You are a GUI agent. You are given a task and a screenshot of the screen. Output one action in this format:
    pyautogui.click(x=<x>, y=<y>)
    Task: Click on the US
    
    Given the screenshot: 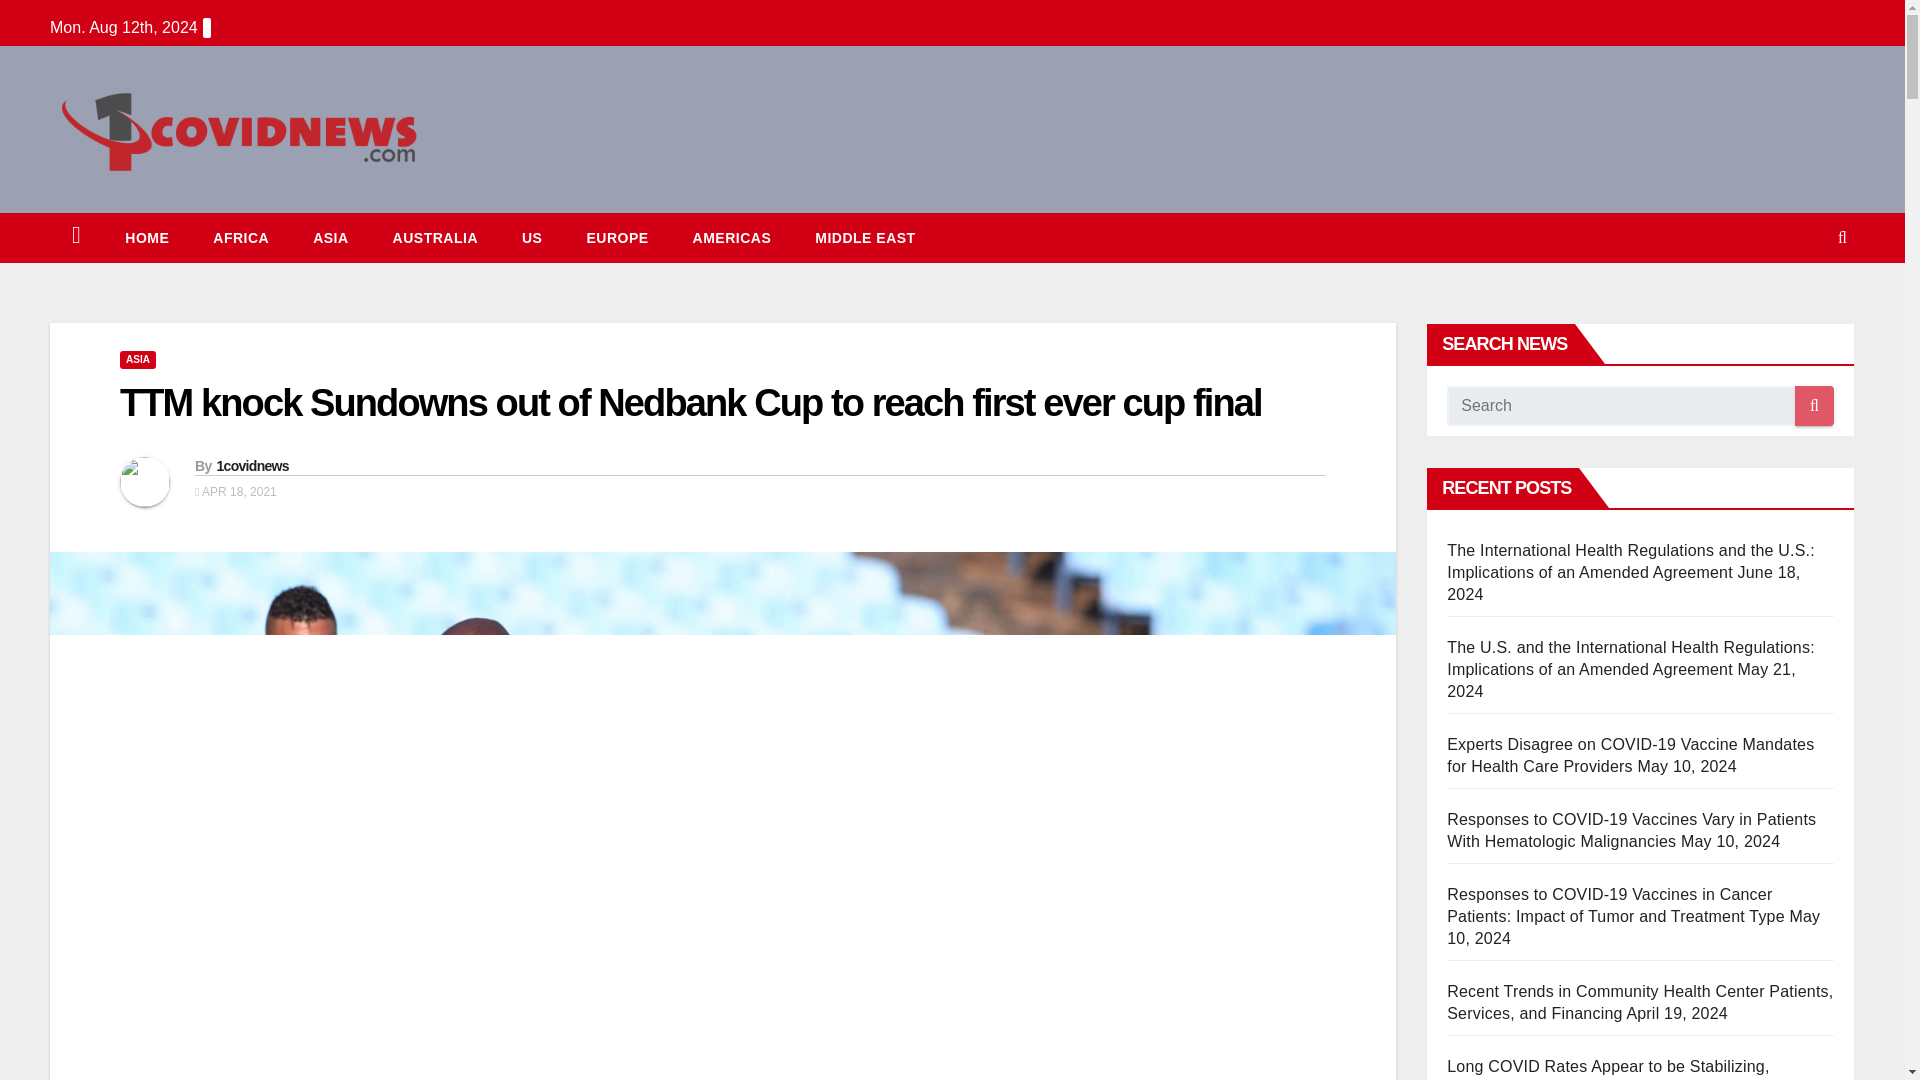 What is the action you would take?
    pyautogui.click(x=532, y=238)
    